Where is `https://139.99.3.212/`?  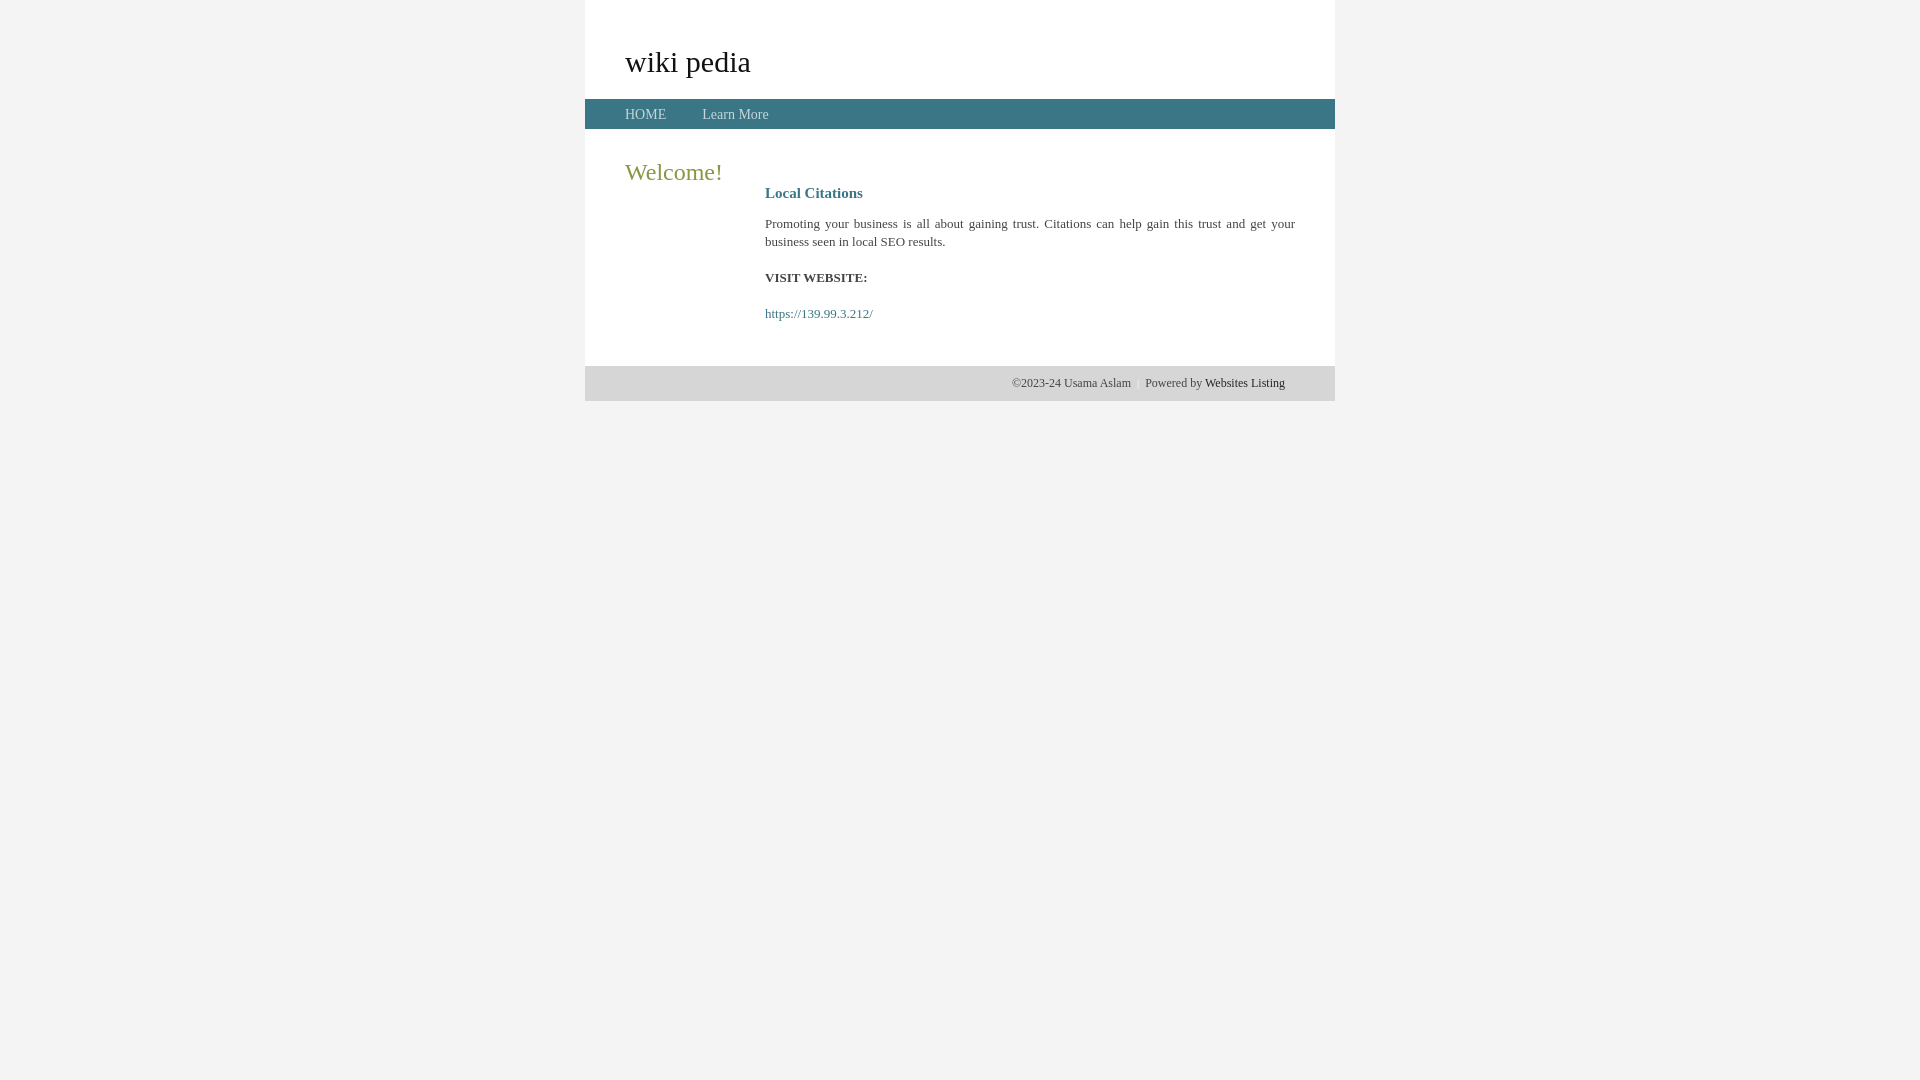 https://139.99.3.212/ is located at coordinates (819, 314).